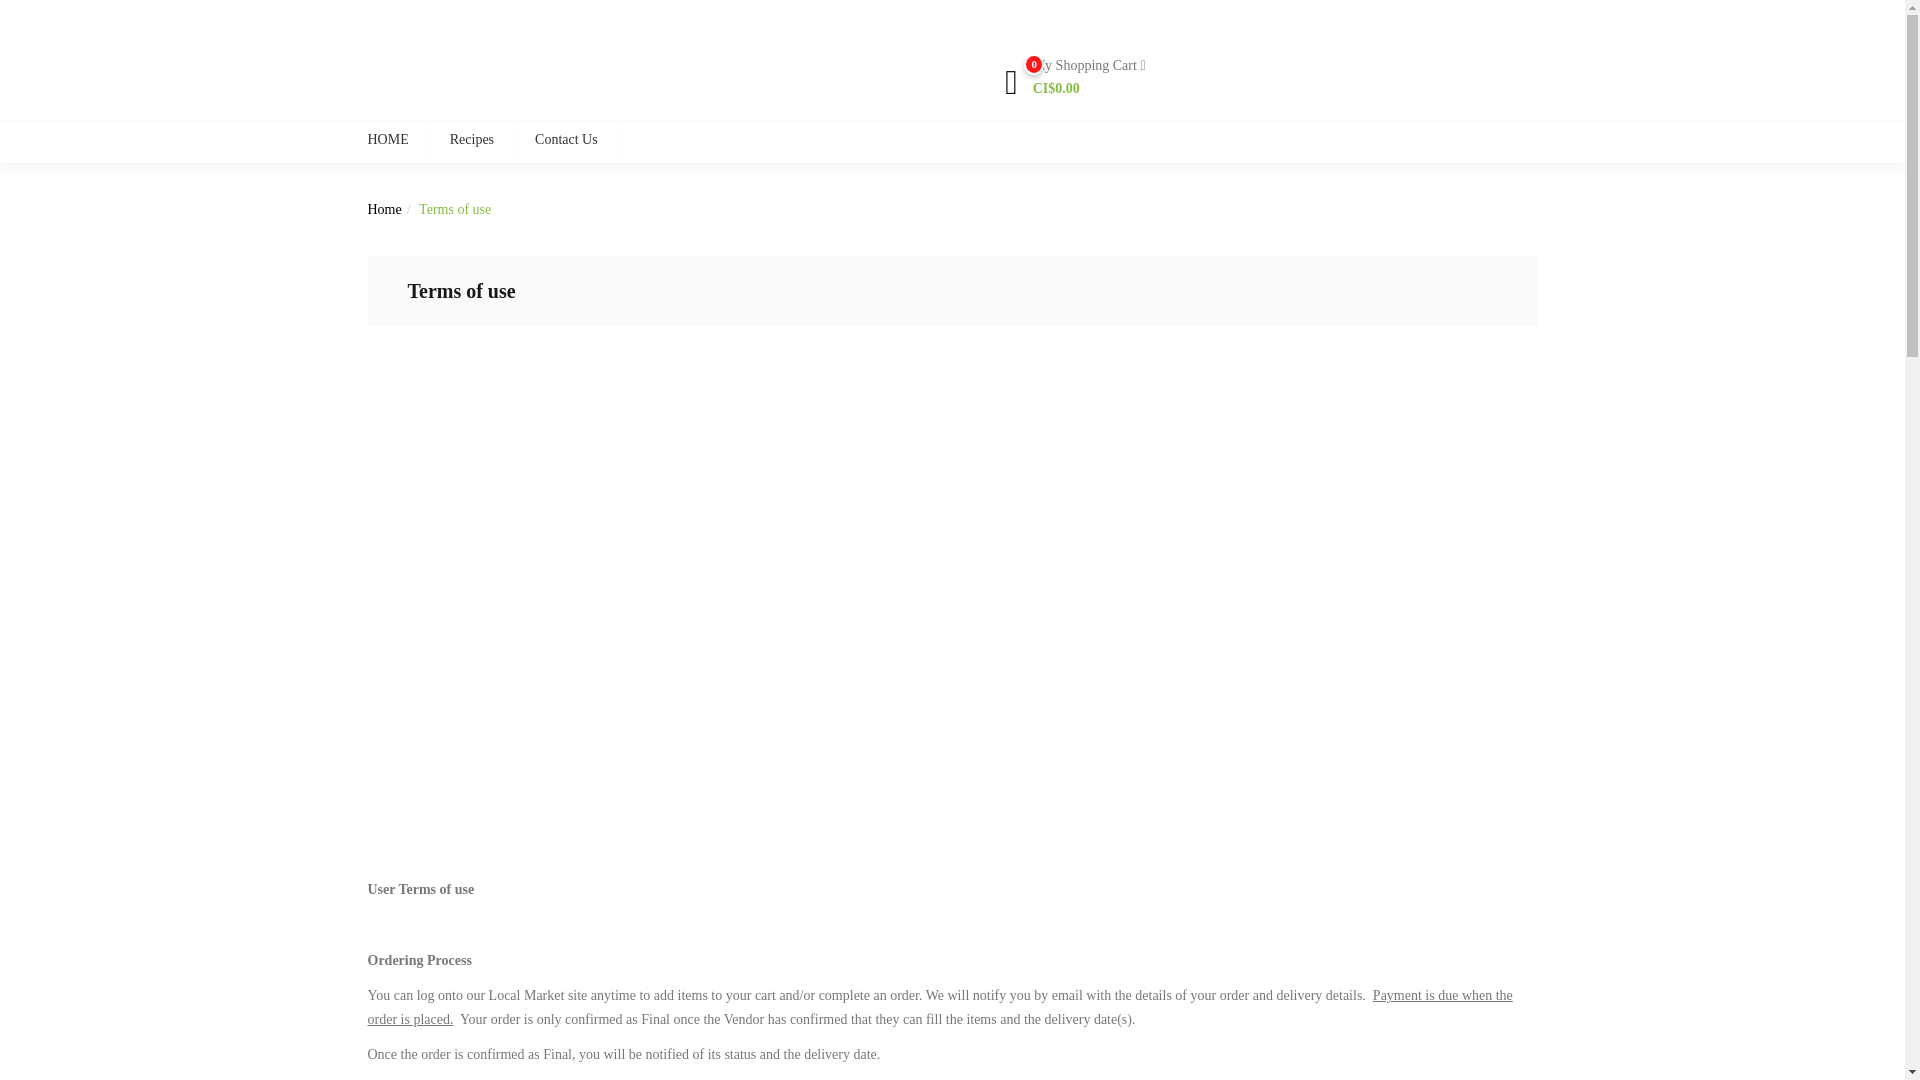 Image resolution: width=1920 pixels, height=1080 pixels. What do you see at coordinates (384, 209) in the screenshot?
I see `Home` at bounding box center [384, 209].